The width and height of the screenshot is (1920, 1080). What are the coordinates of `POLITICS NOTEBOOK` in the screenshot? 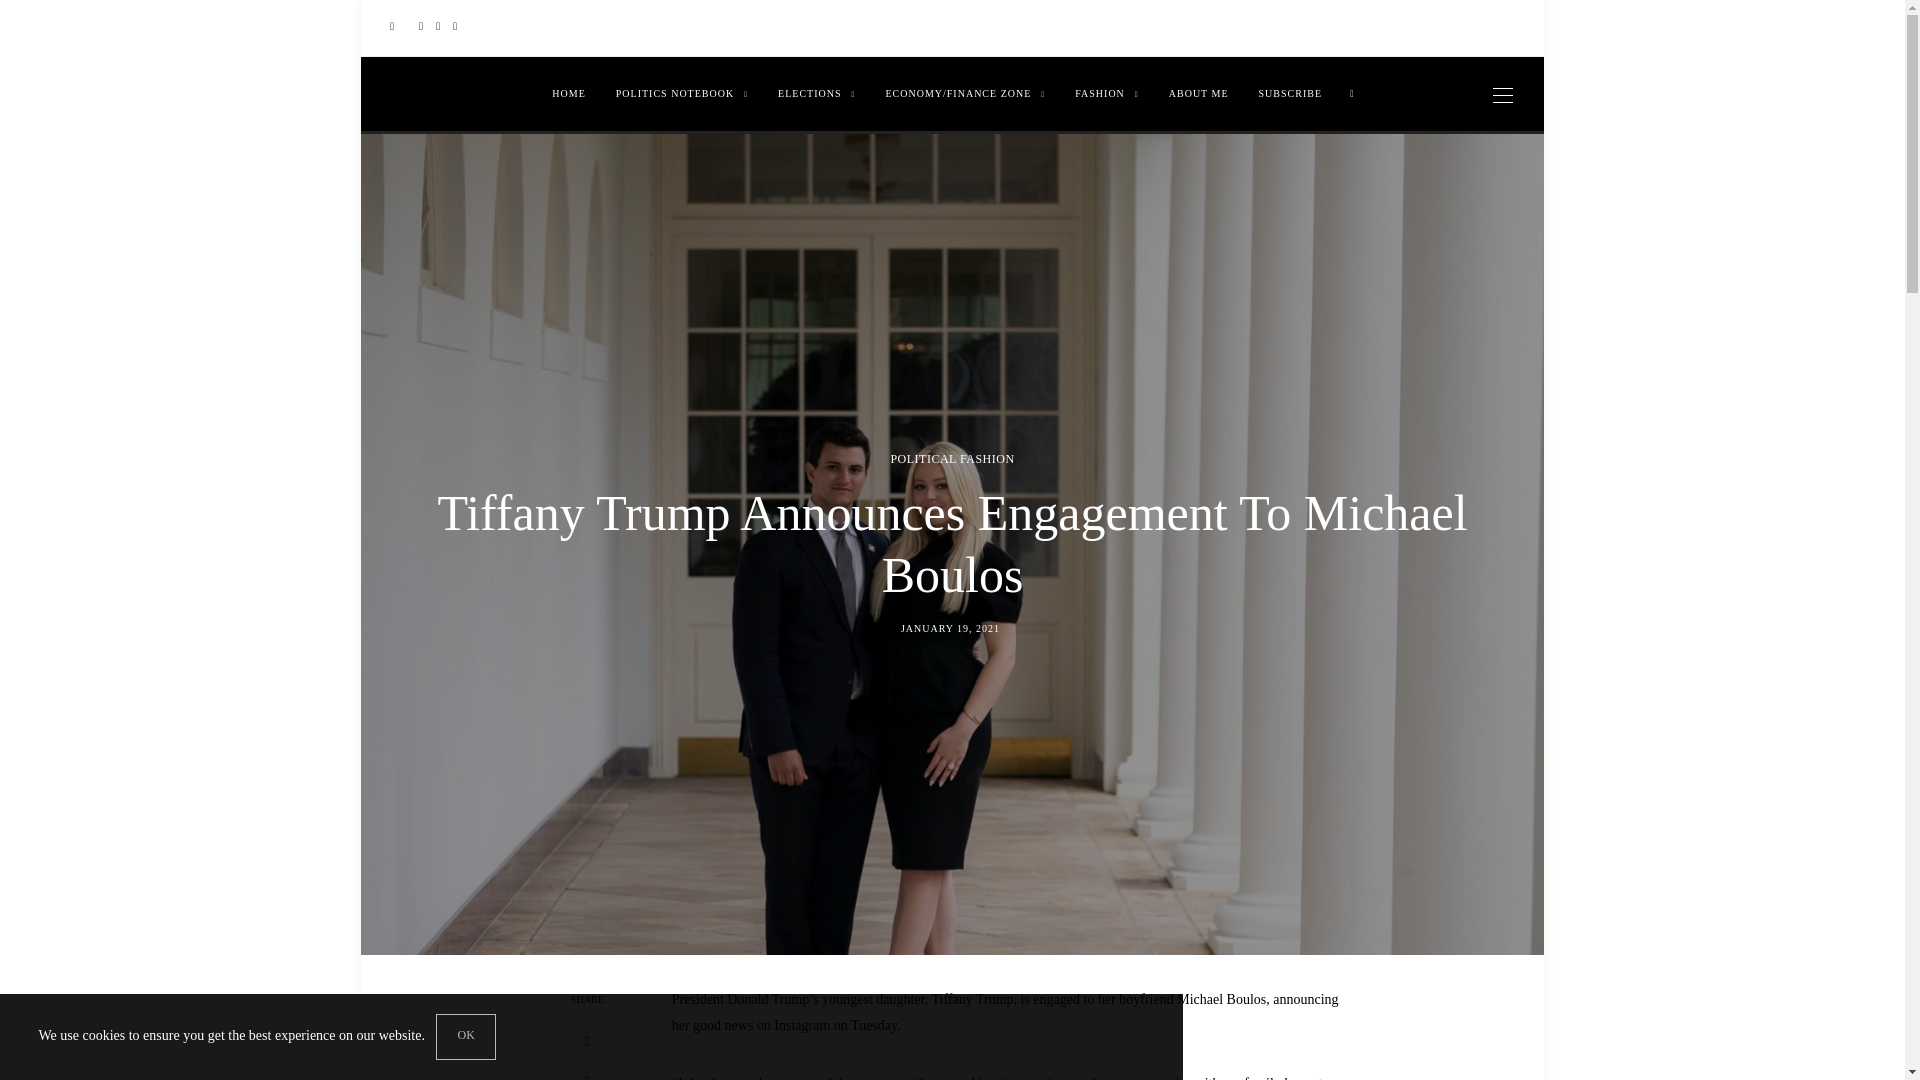 It's located at (681, 94).